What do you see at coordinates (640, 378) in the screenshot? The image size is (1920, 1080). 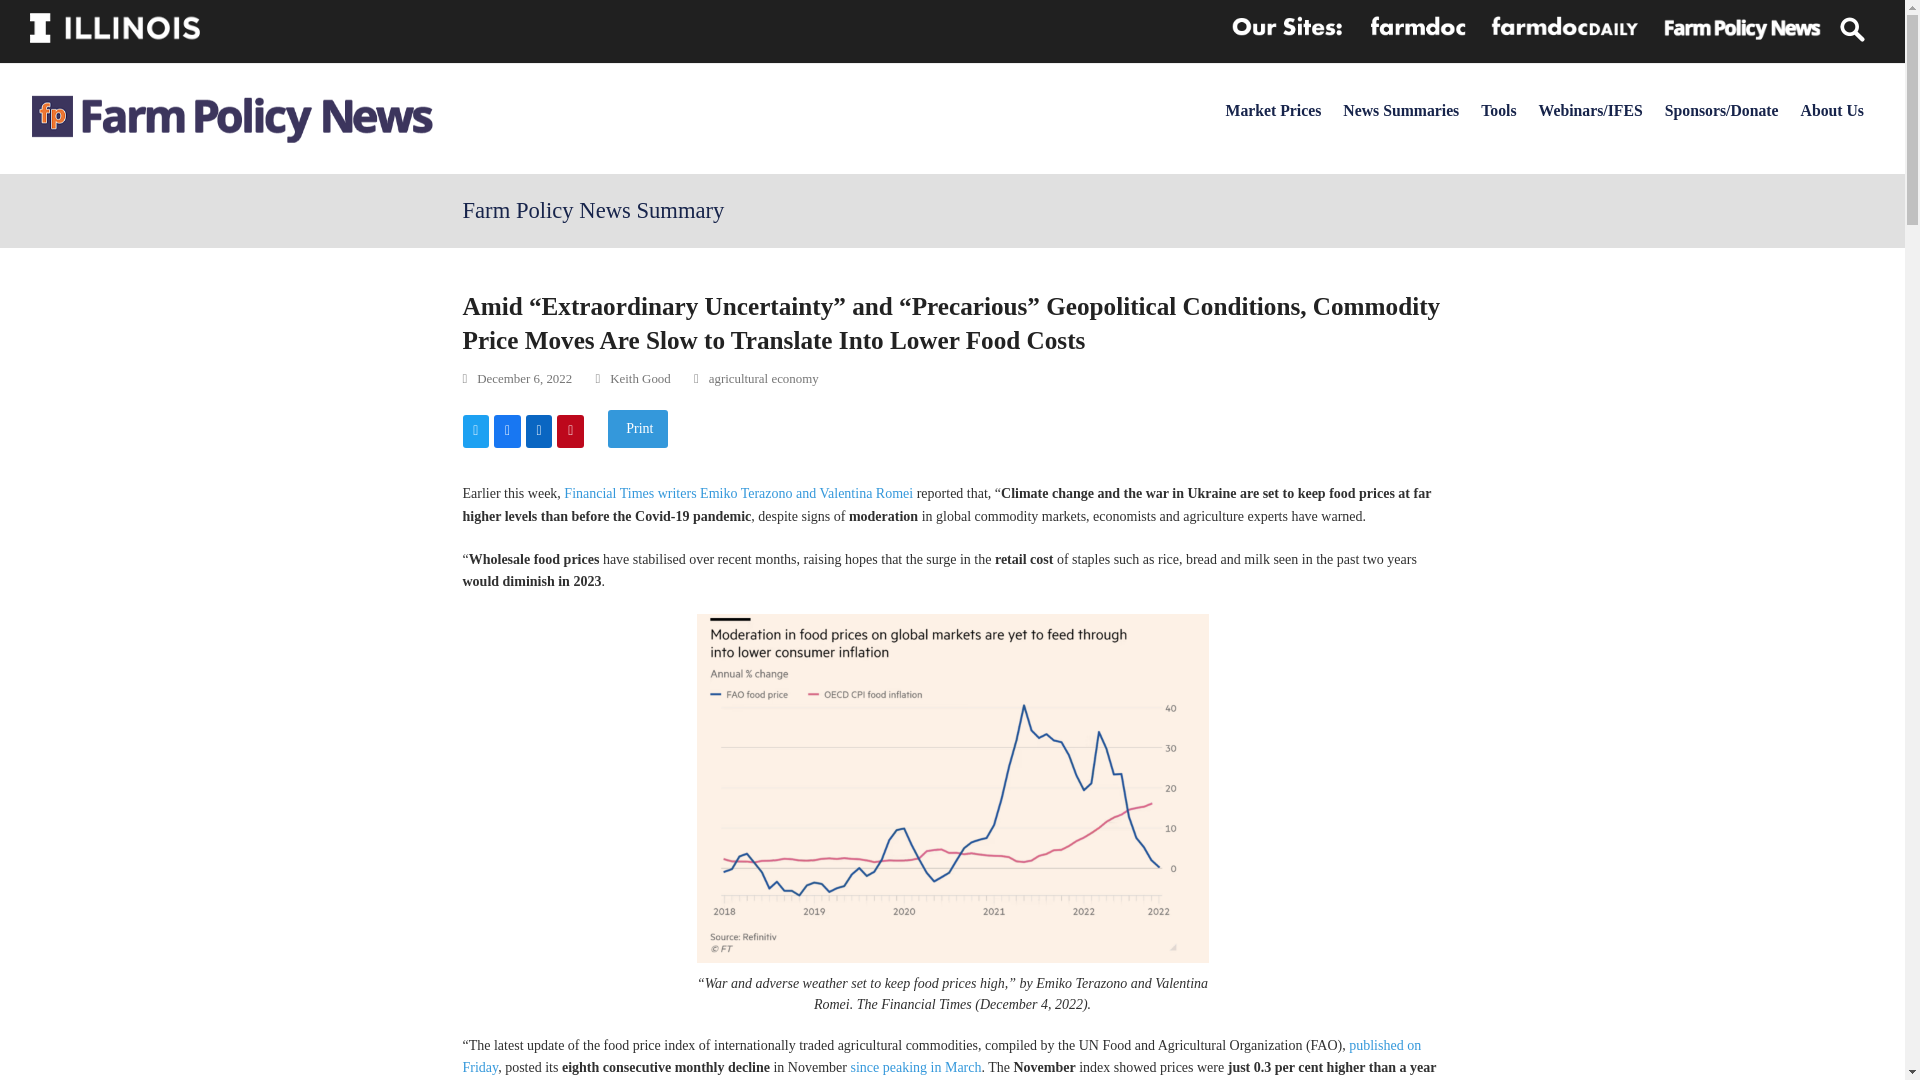 I see `Posts by Keith Good` at bounding box center [640, 378].